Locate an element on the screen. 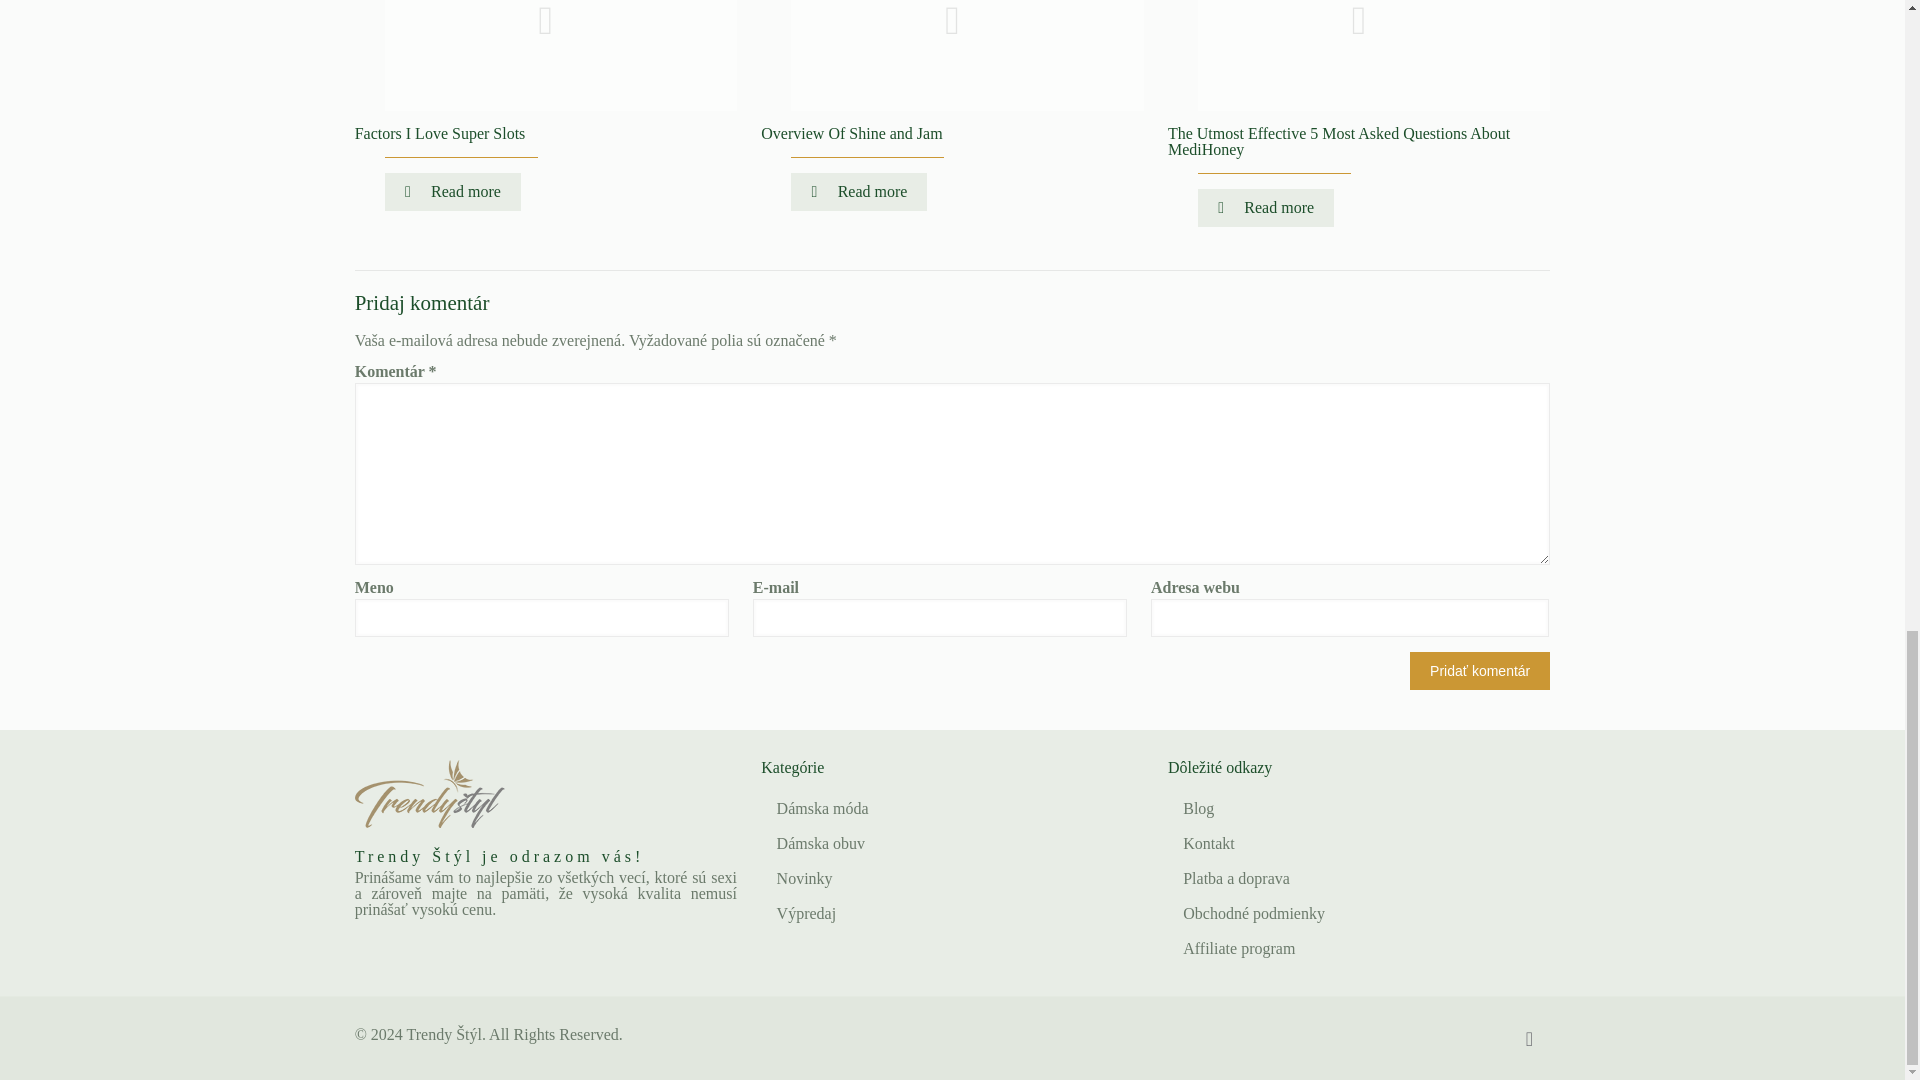 Image resolution: width=1920 pixels, height=1080 pixels. Read more is located at coordinates (859, 191).